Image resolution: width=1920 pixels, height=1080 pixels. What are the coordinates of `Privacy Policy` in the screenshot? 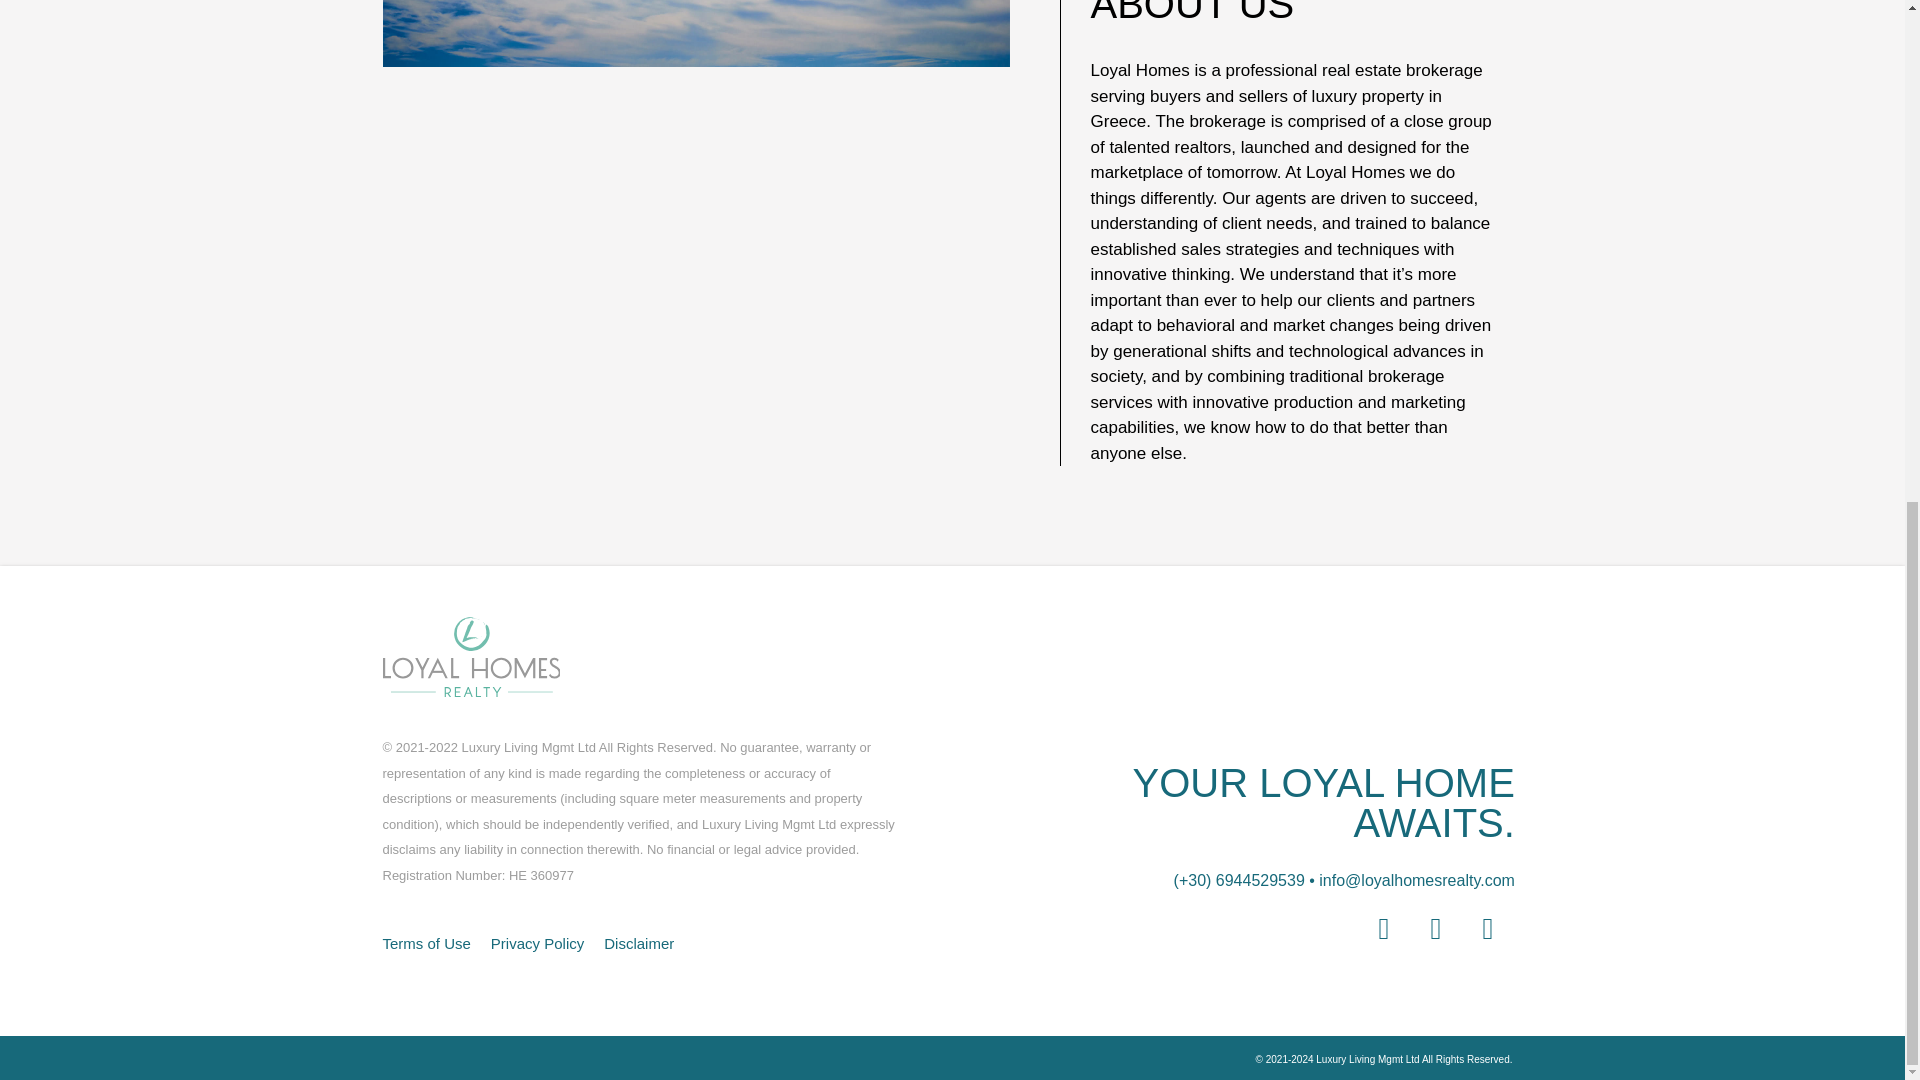 It's located at (537, 943).